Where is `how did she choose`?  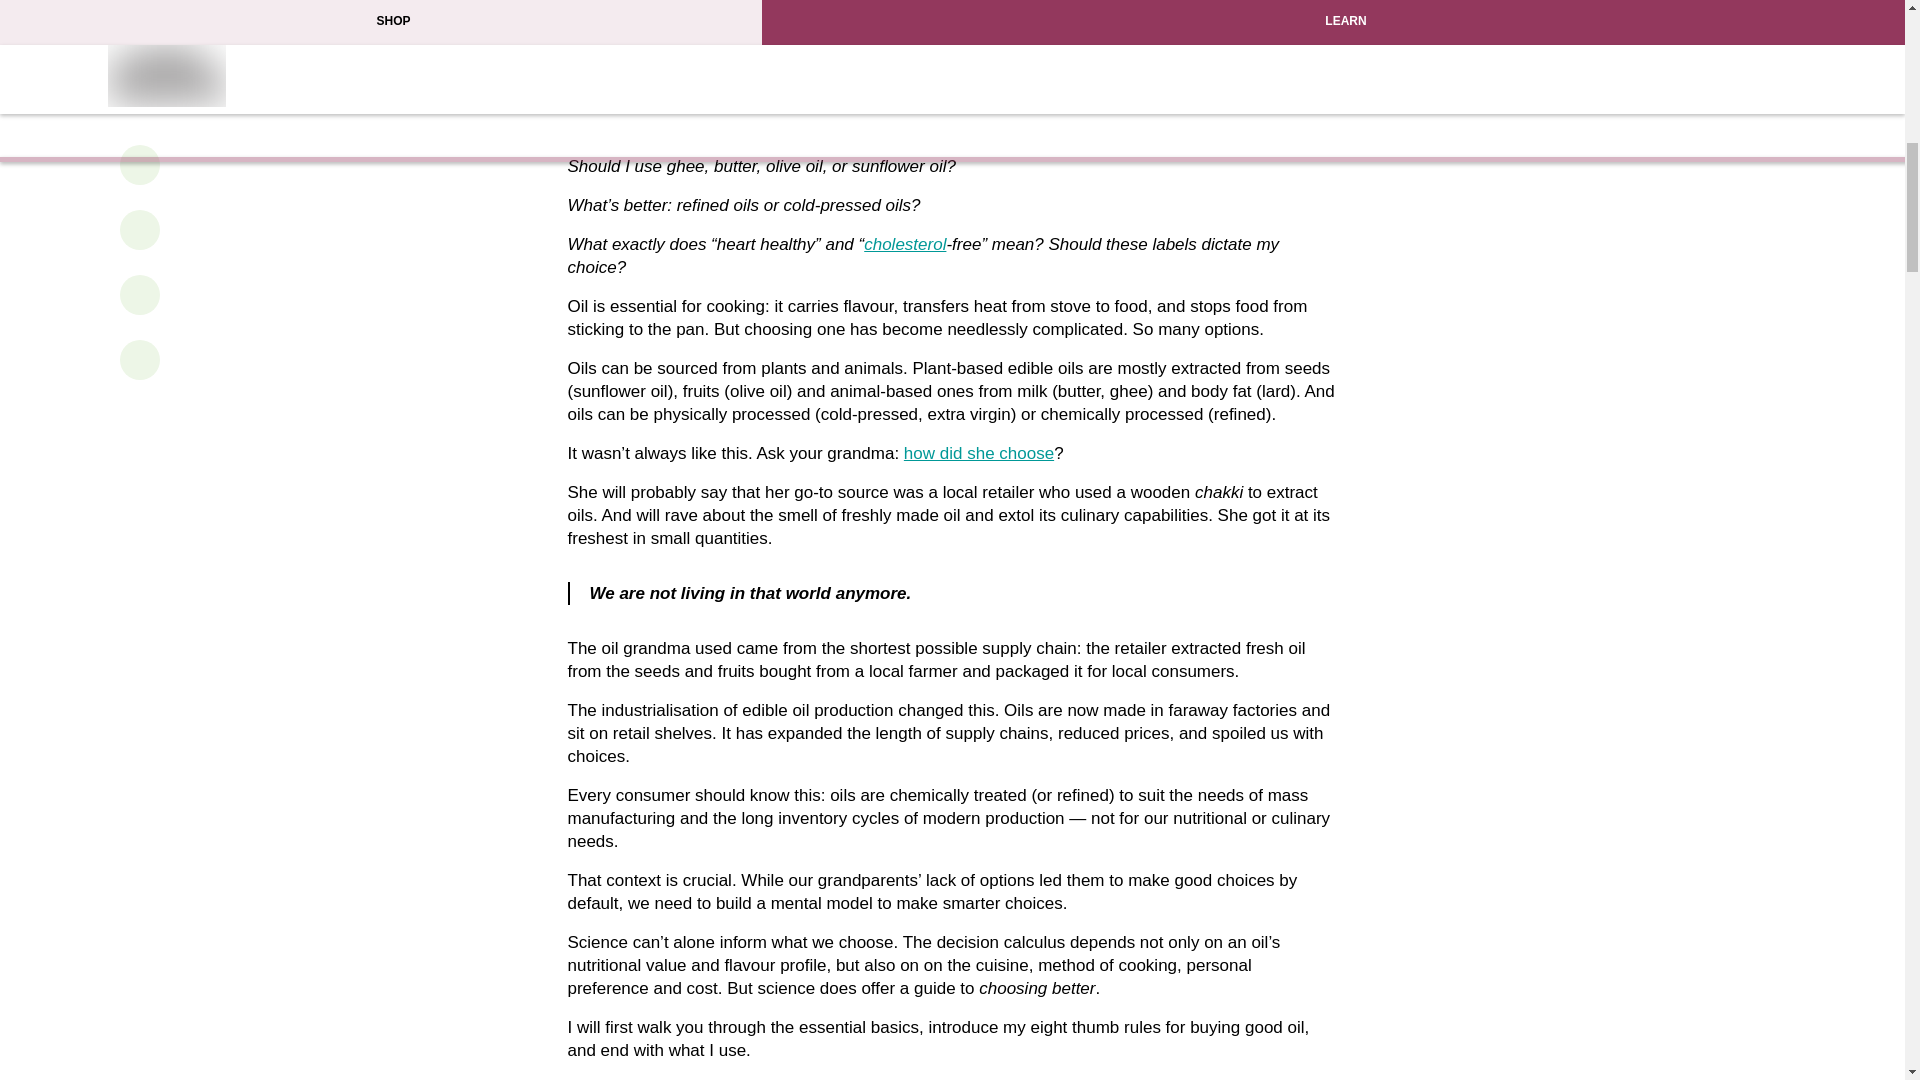 how did she choose is located at coordinates (979, 453).